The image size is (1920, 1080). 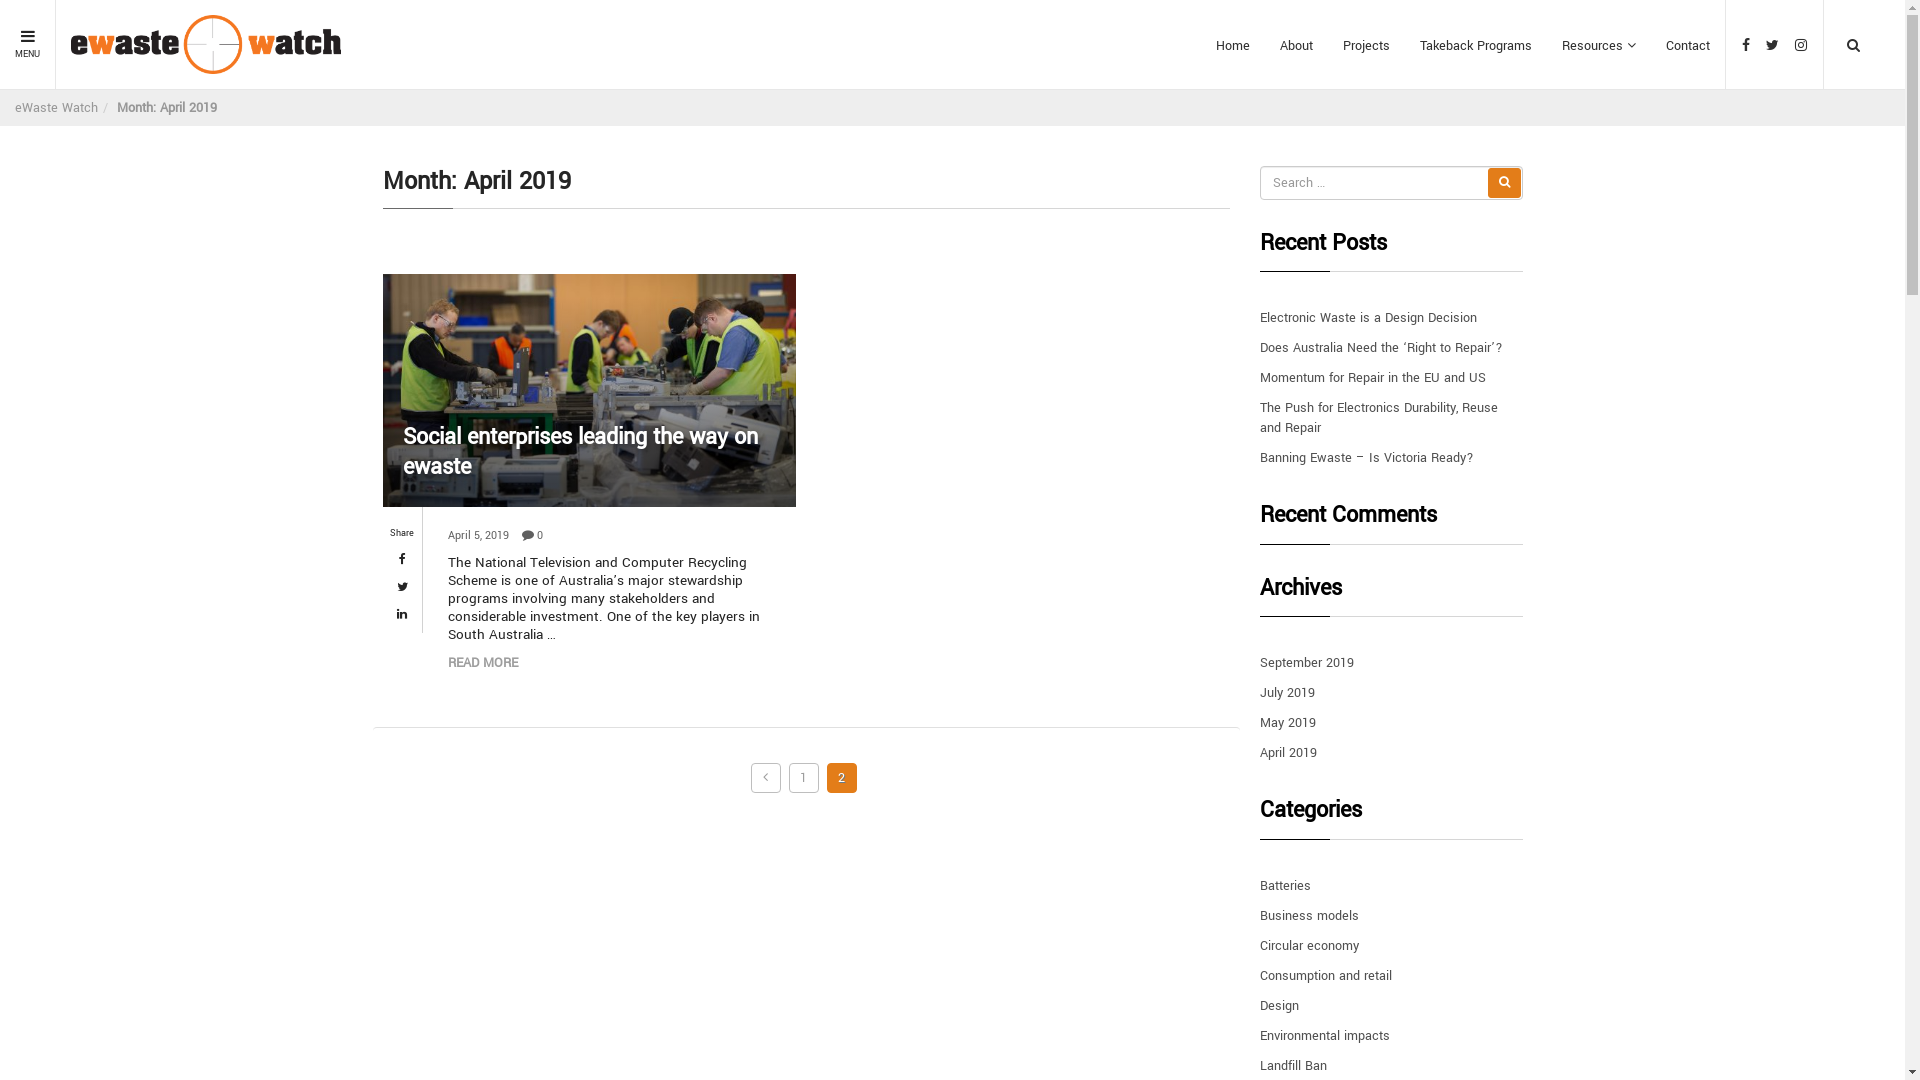 What do you see at coordinates (1310, 916) in the screenshot?
I see `Business models` at bounding box center [1310, 916].